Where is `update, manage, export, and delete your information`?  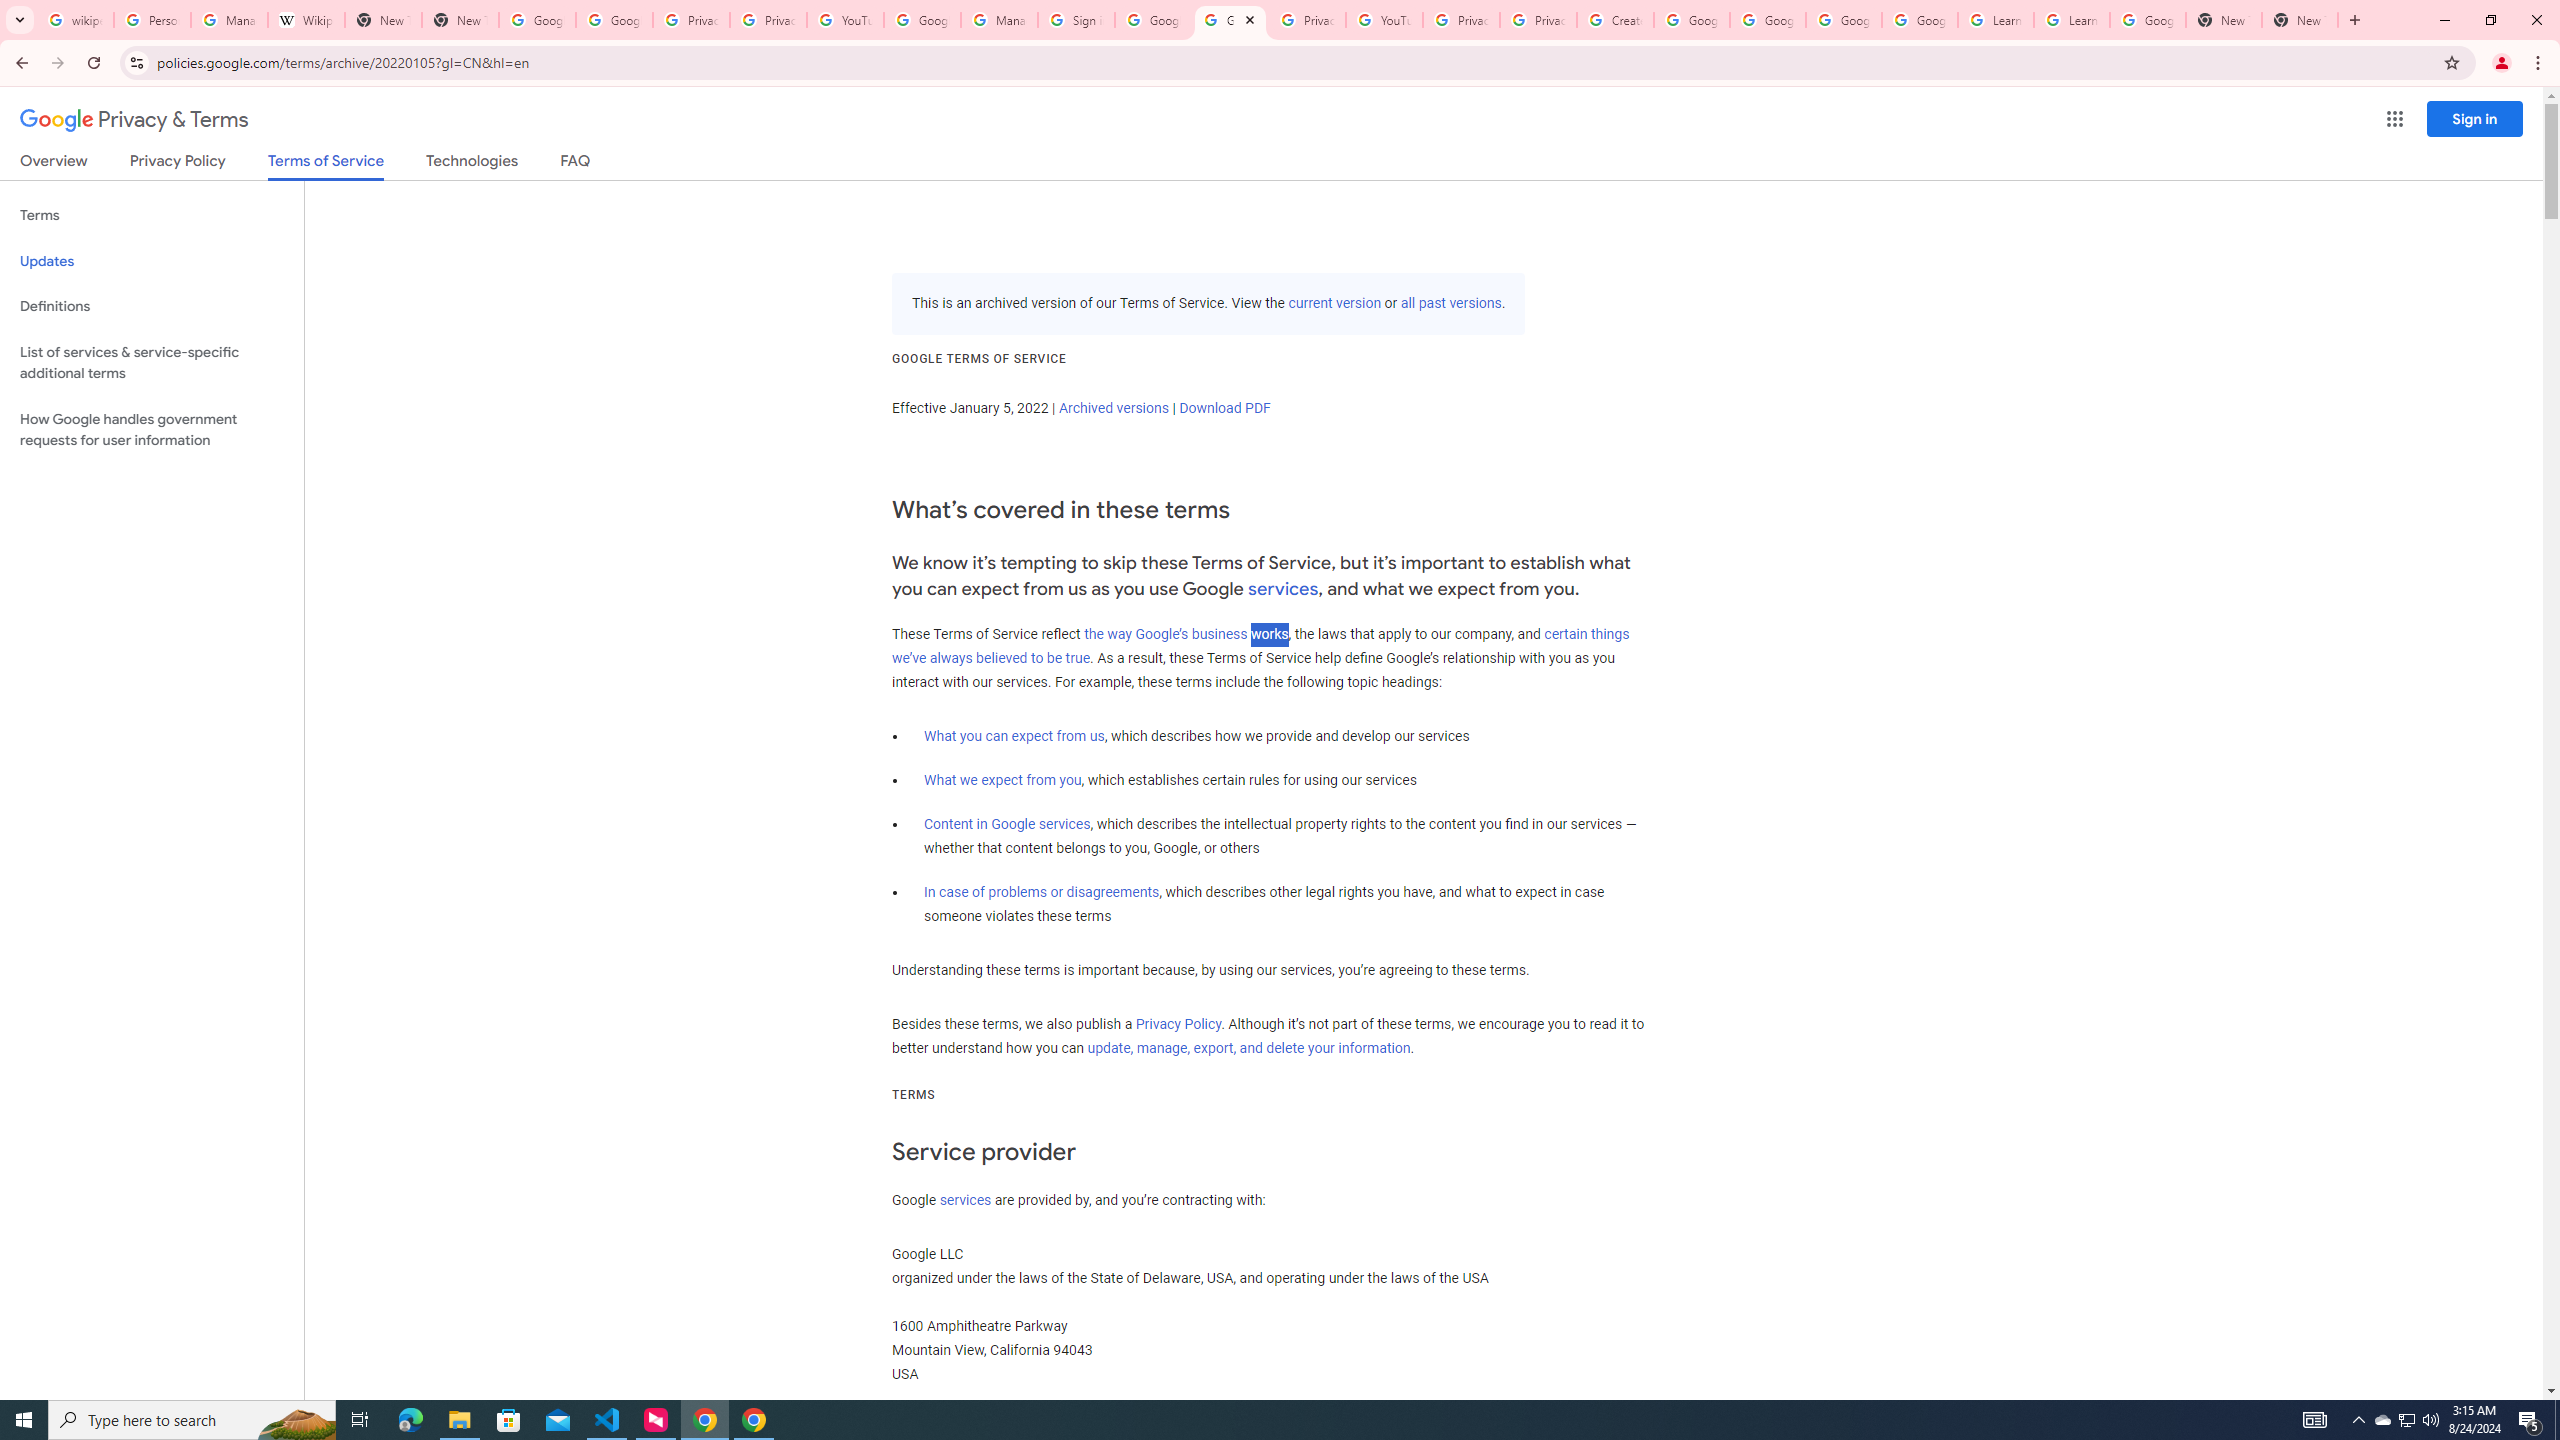 update, manage, export, and delete your information is located at coordinates (1249, 1048).